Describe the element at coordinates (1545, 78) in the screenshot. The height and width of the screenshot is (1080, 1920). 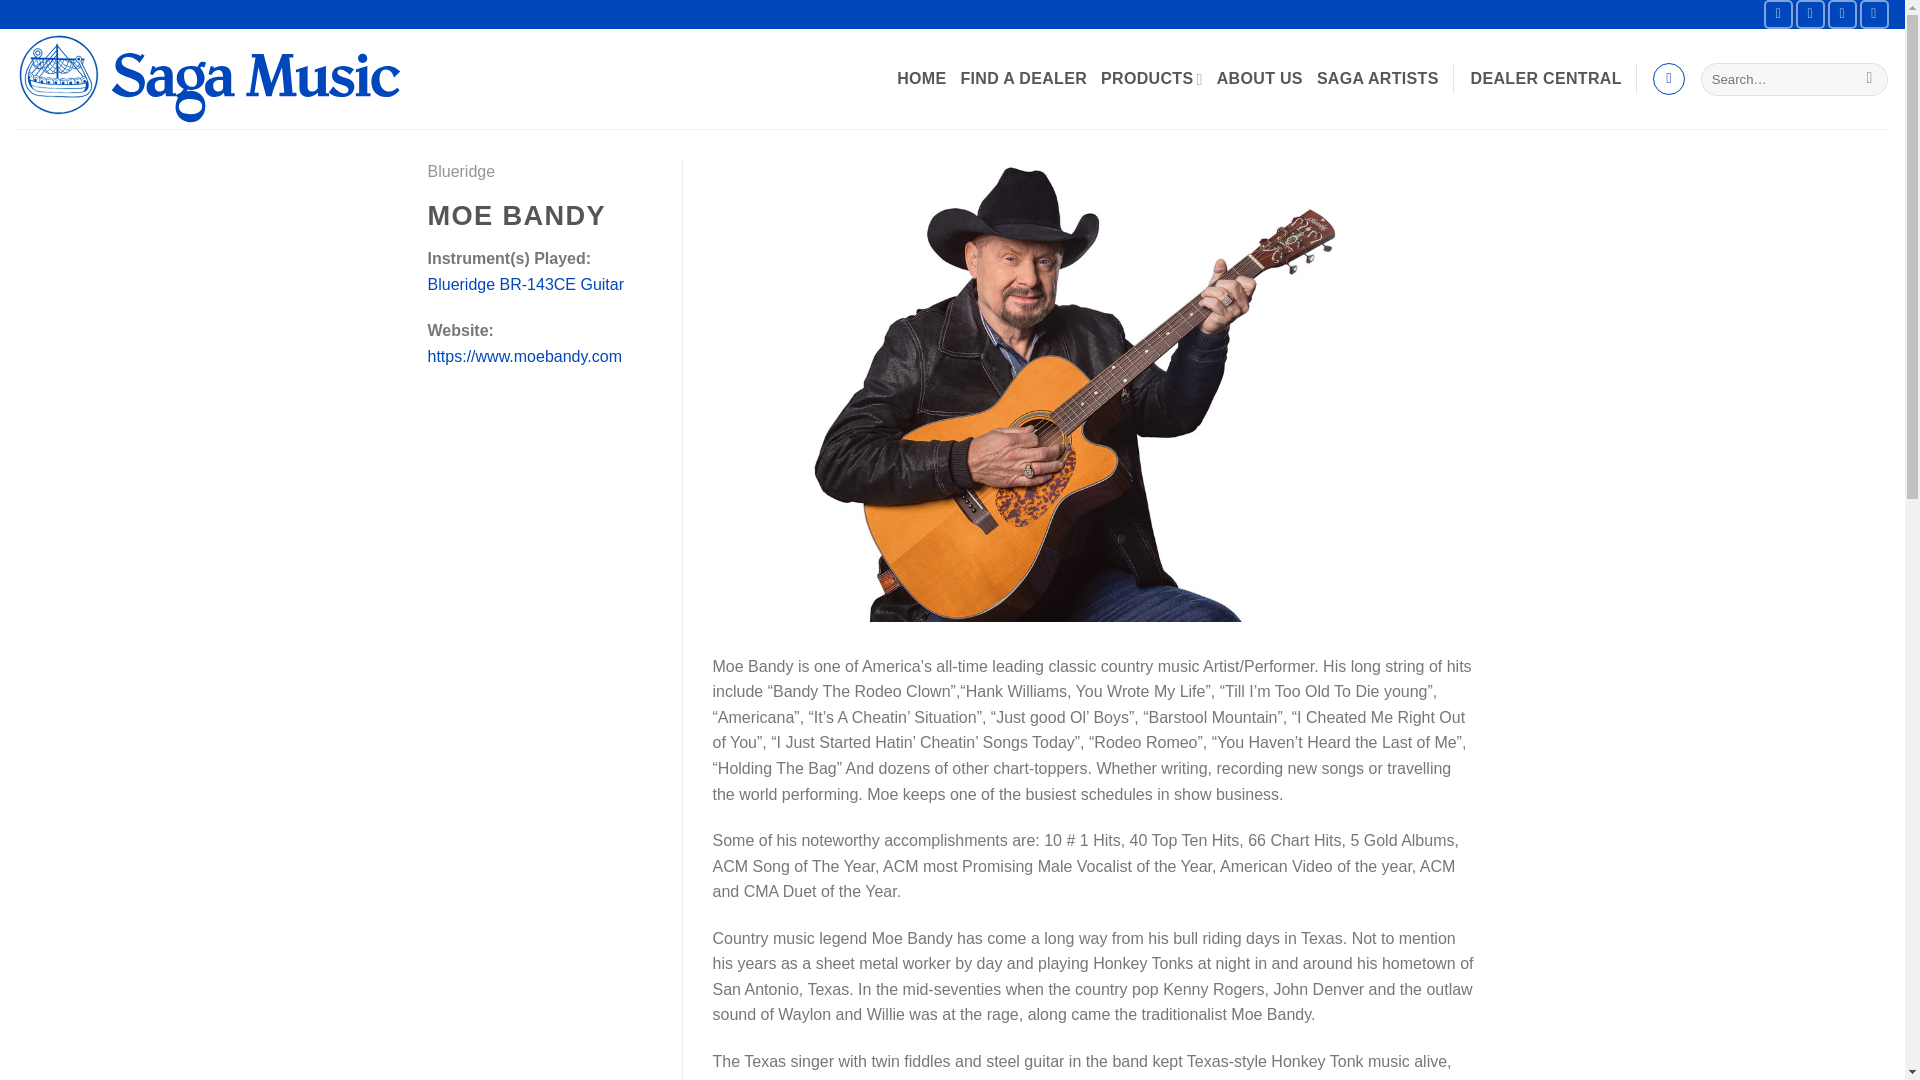
I see `LOGIN` at that location.